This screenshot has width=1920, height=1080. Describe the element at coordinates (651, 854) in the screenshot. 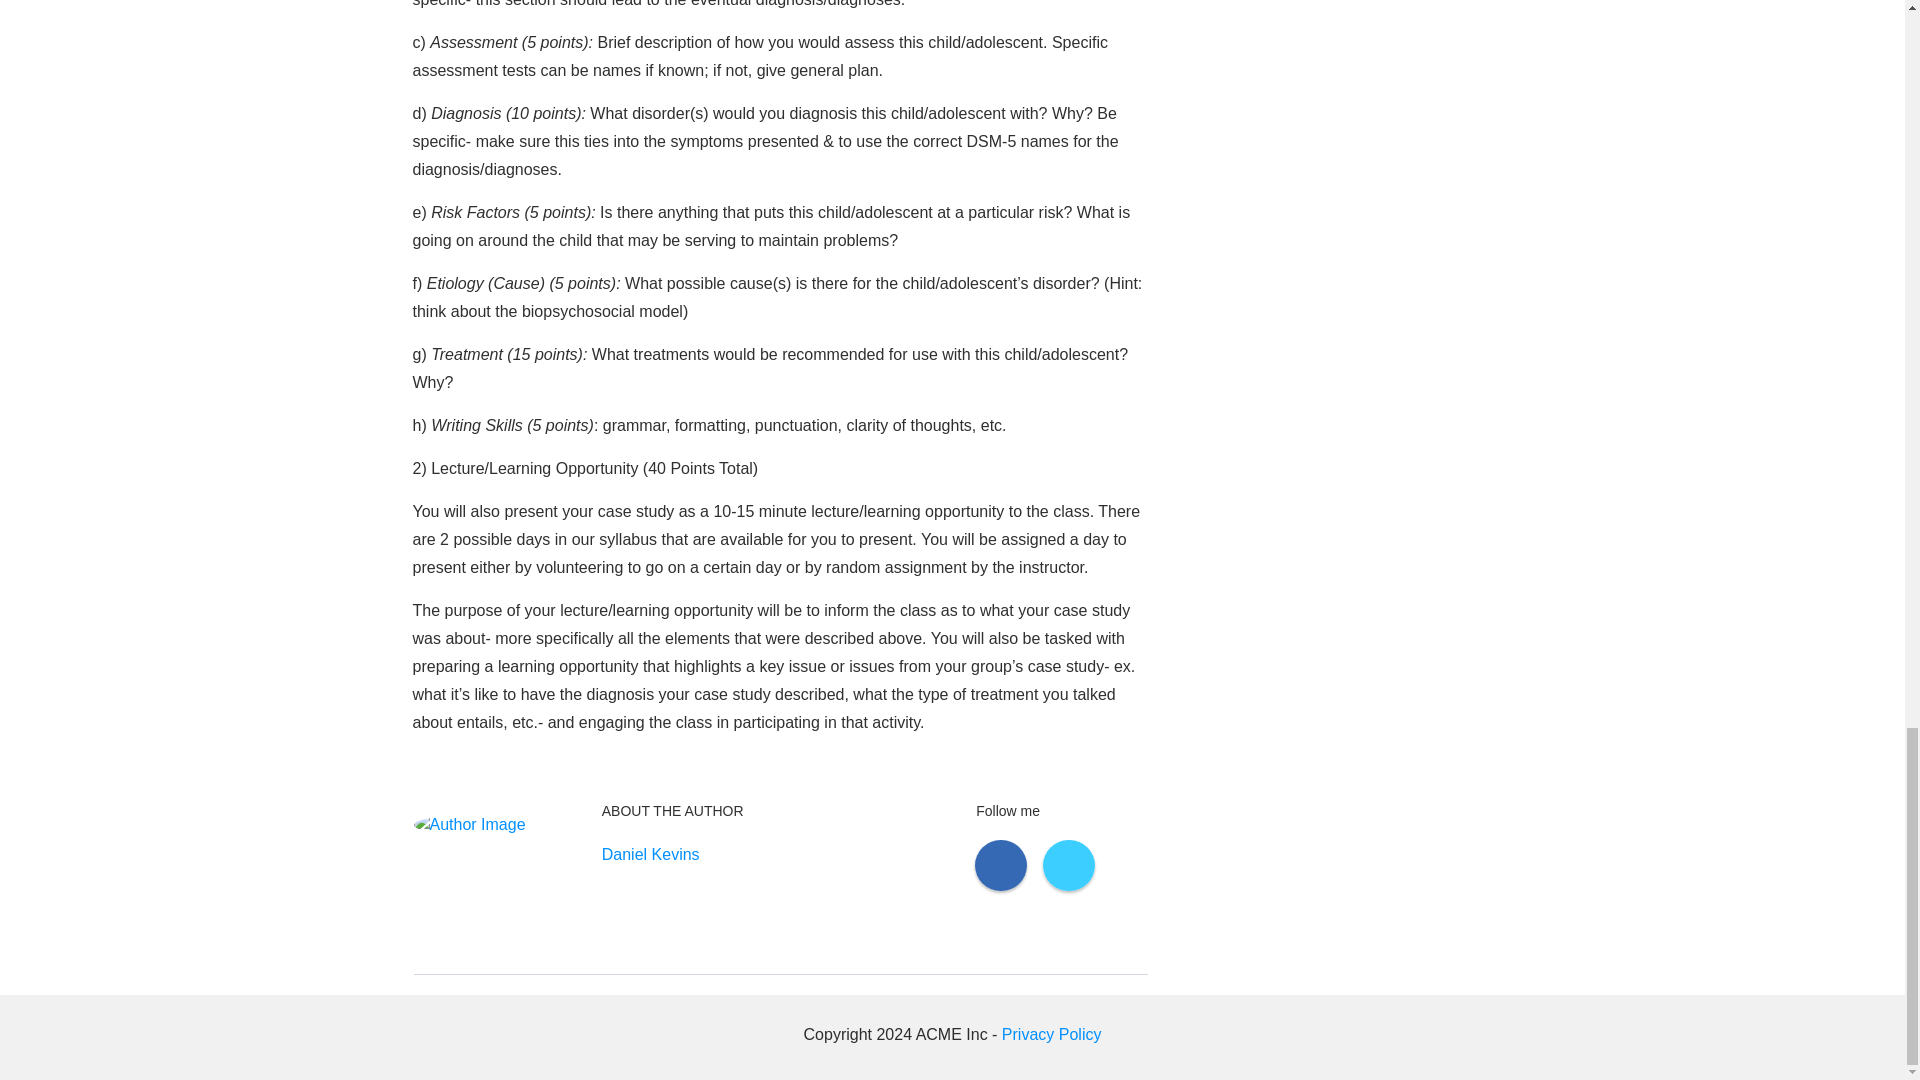

I see `Daniel Kevins` at that location.